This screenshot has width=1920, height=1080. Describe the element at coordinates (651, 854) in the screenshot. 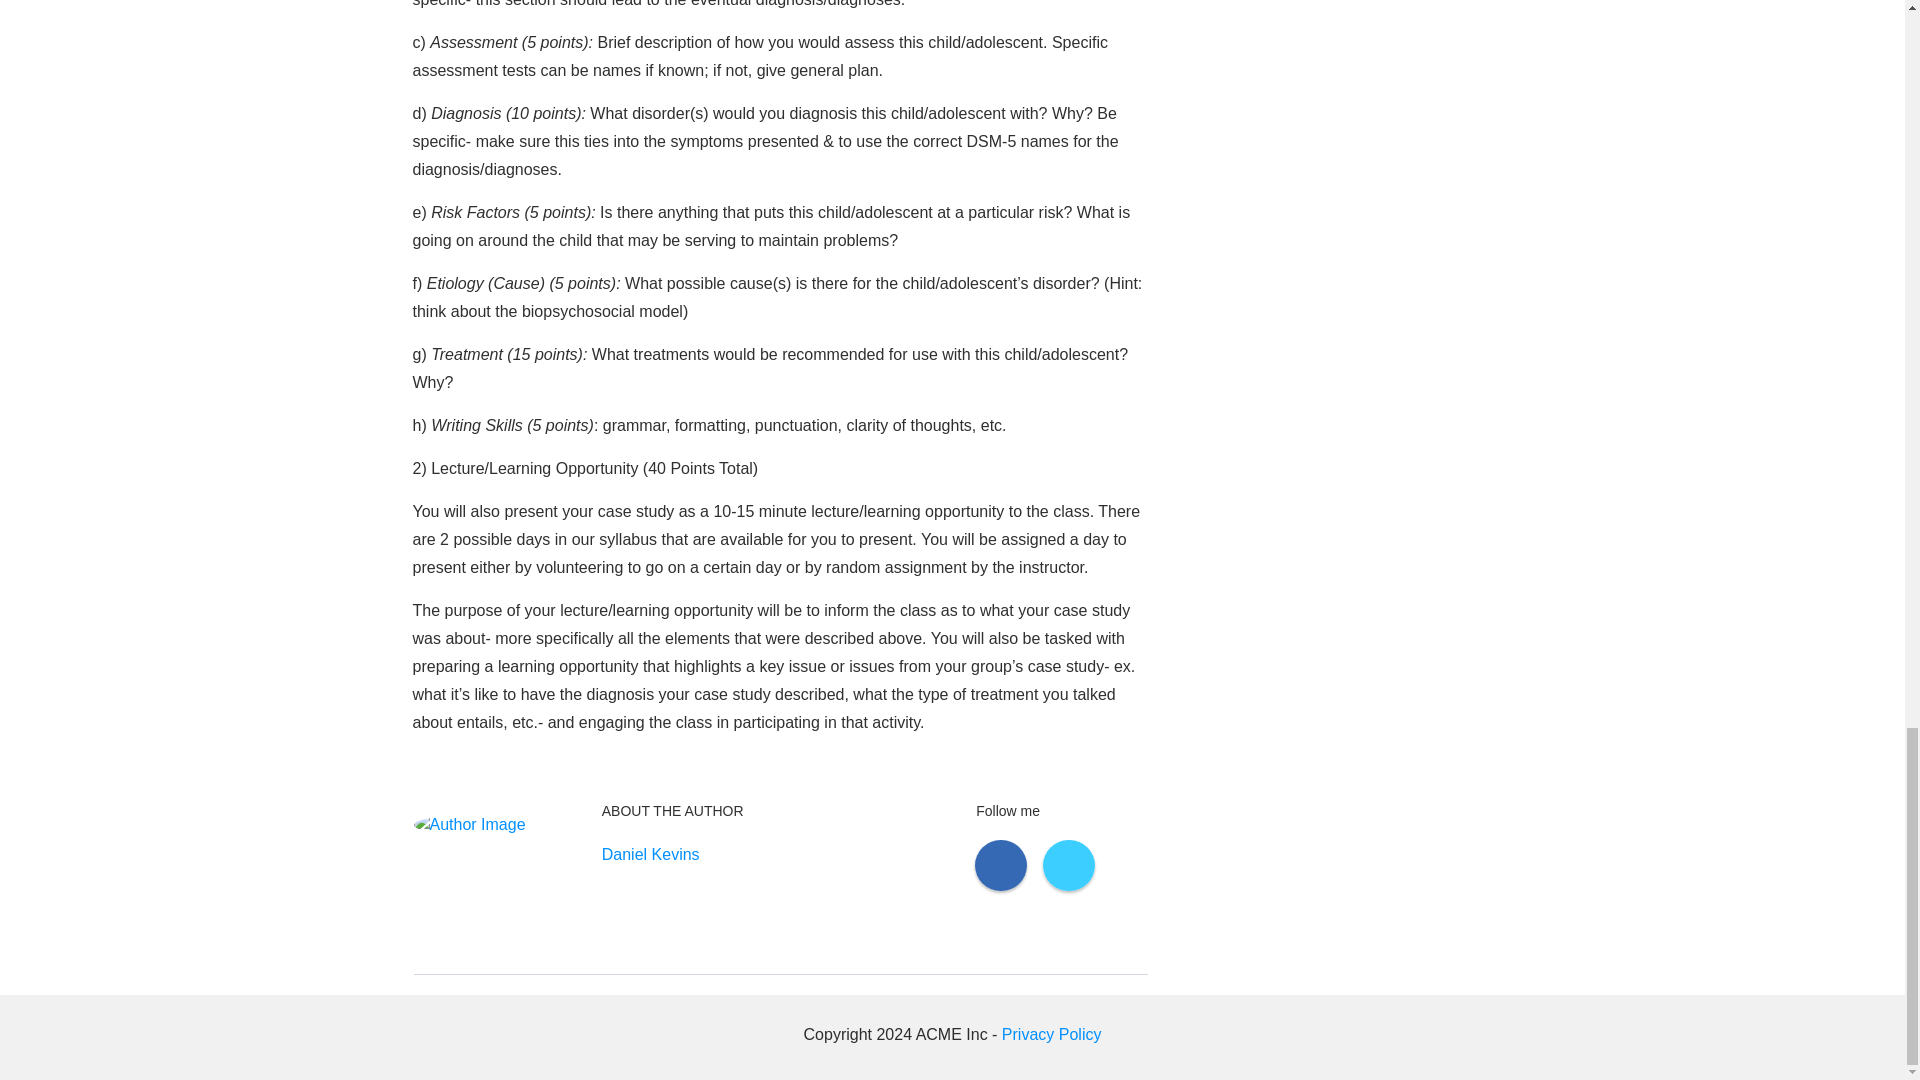

I see `Daniel Kevins` at that location.